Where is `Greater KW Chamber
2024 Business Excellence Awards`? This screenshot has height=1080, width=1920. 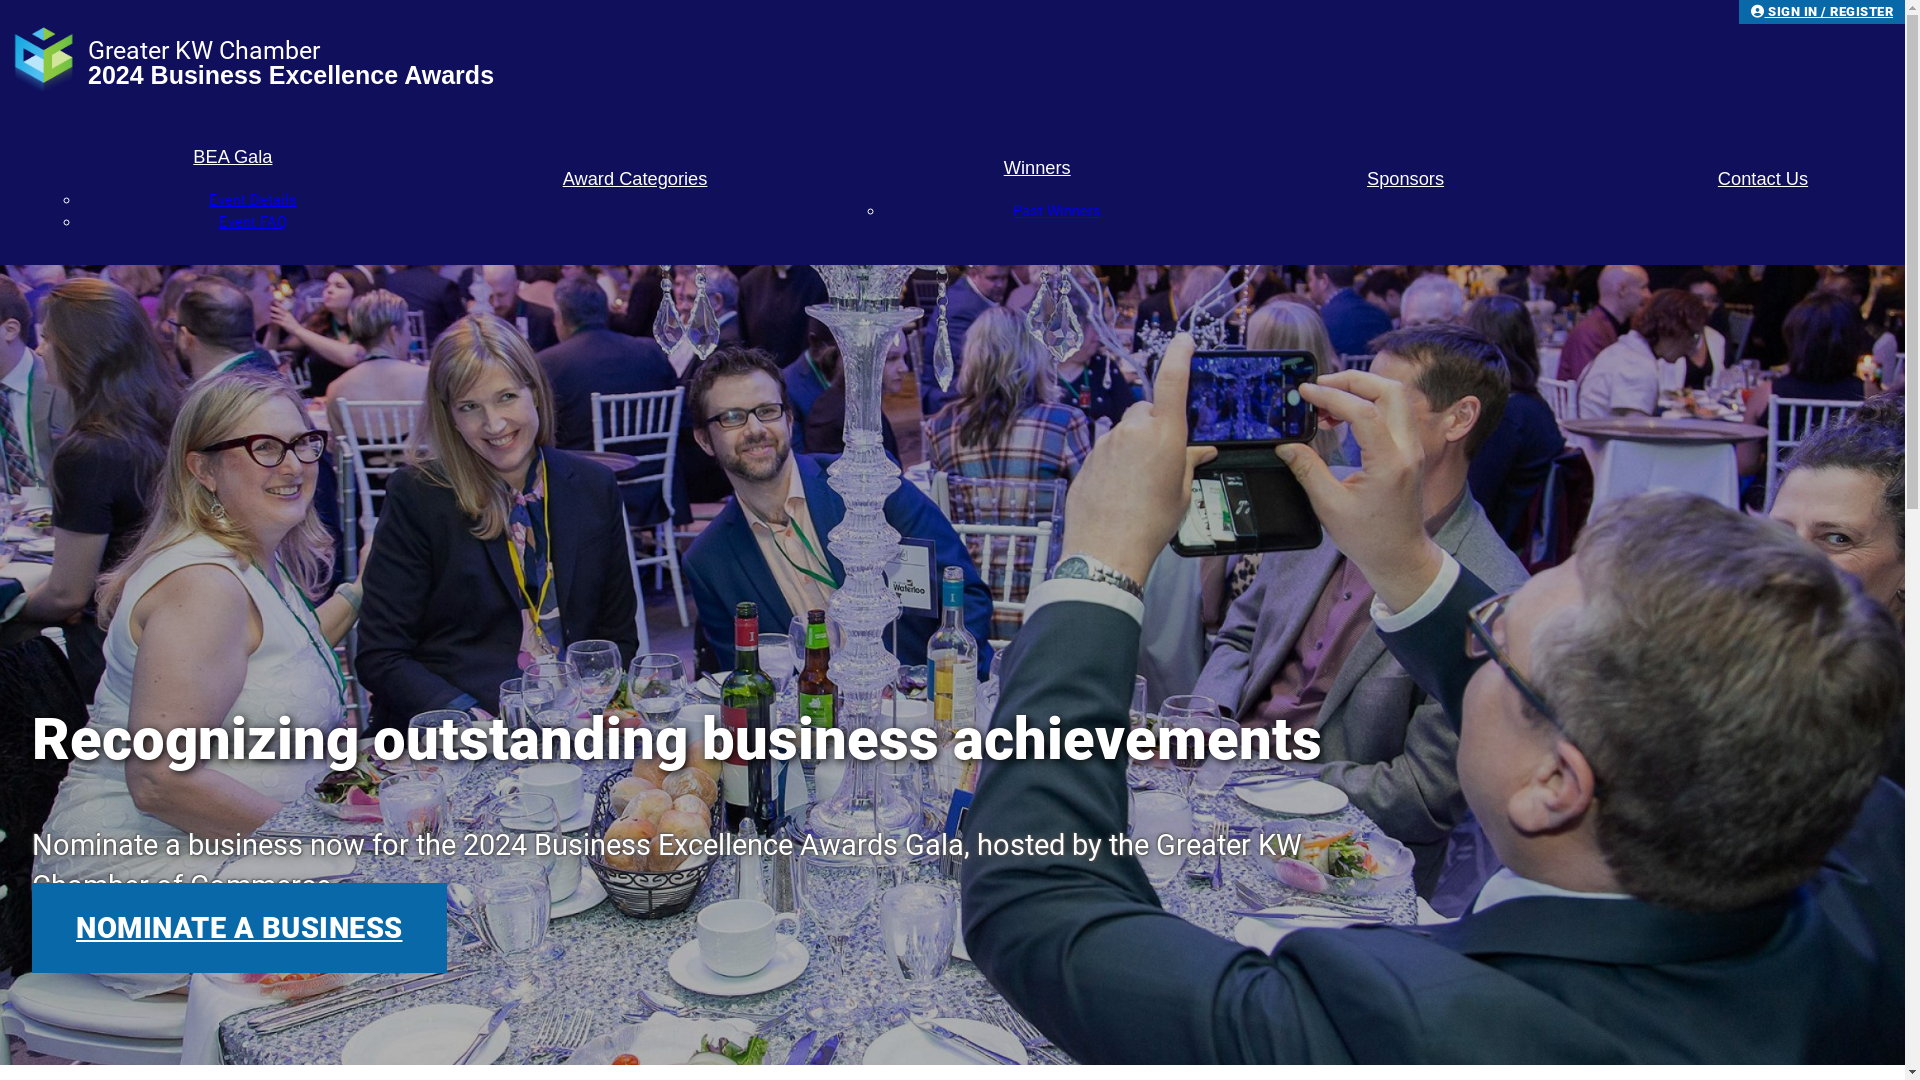
Greater KW Chamber
2024 Business Excellence Awards is located at coordinates (952, 63).